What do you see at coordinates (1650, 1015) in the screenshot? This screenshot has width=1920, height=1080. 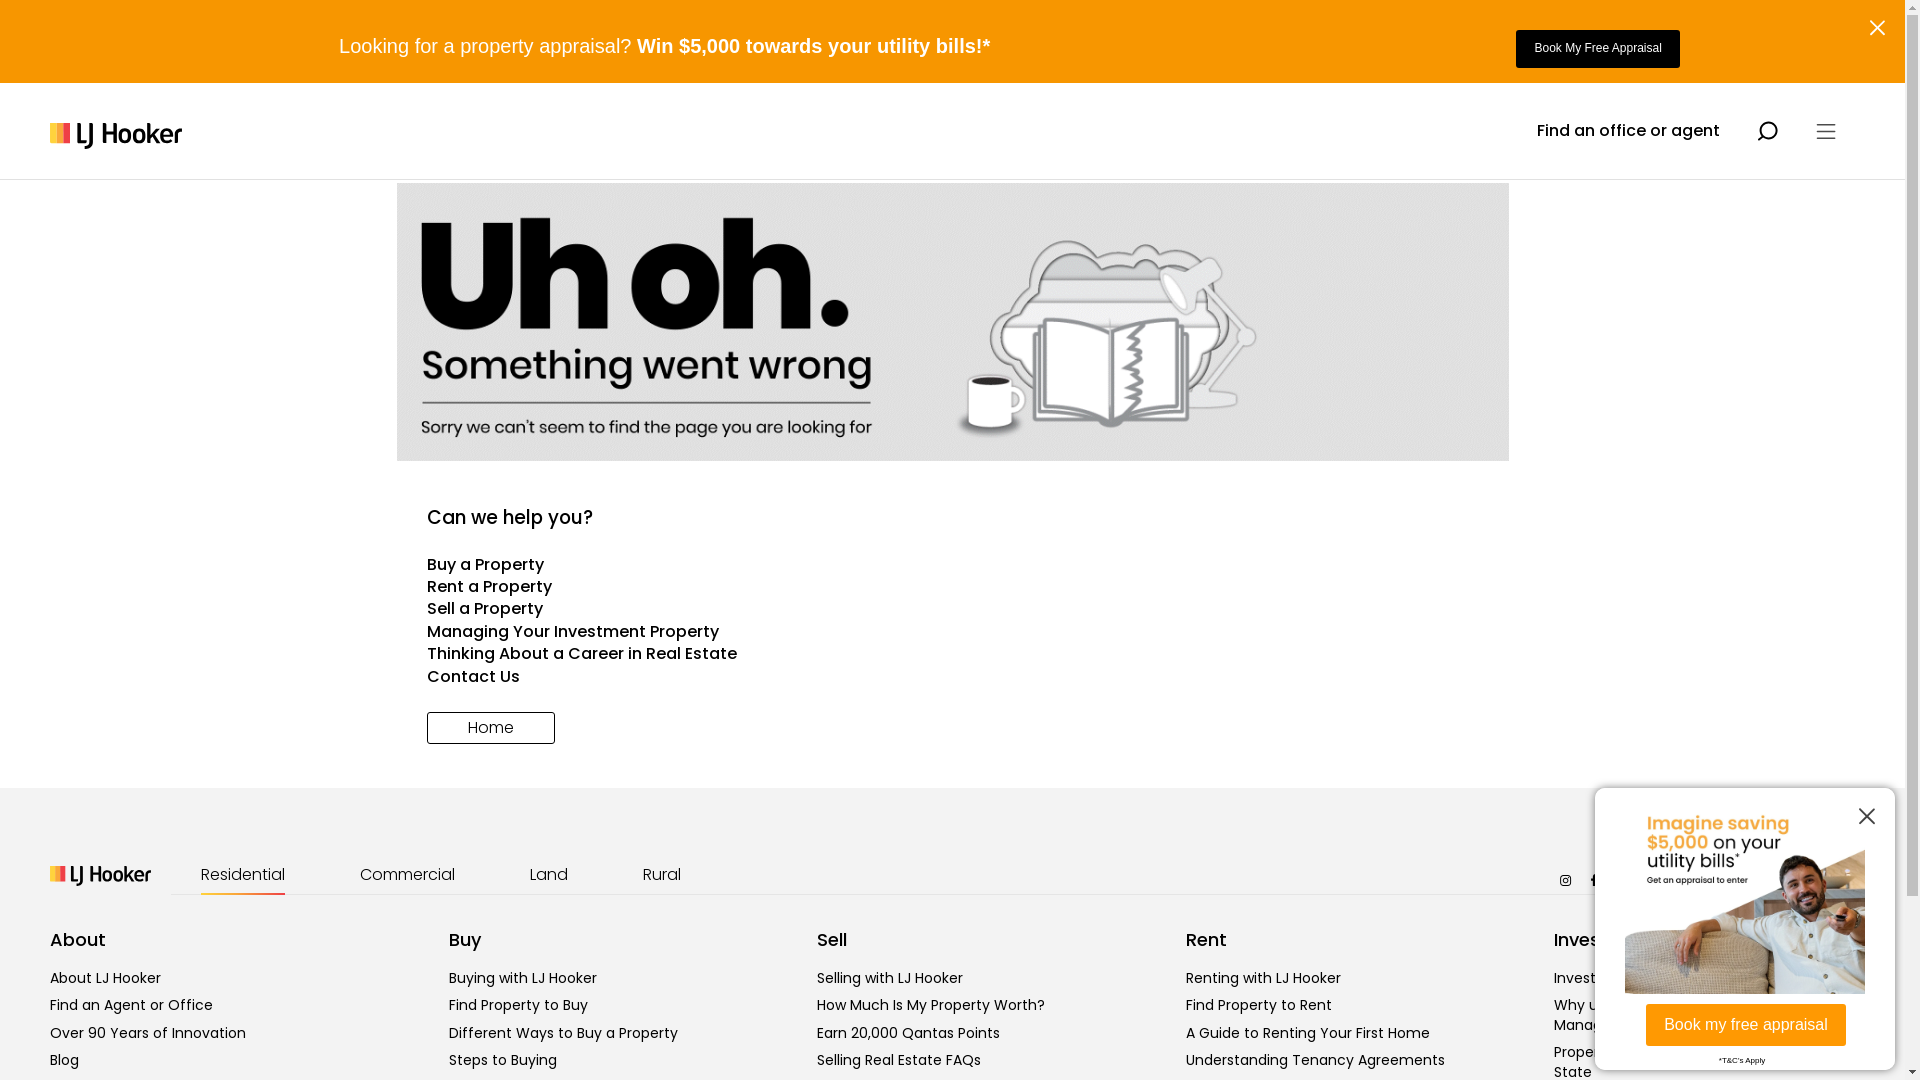 I see `Why use LJ Hooker Property Management` at bounding box center [1650, 1015].